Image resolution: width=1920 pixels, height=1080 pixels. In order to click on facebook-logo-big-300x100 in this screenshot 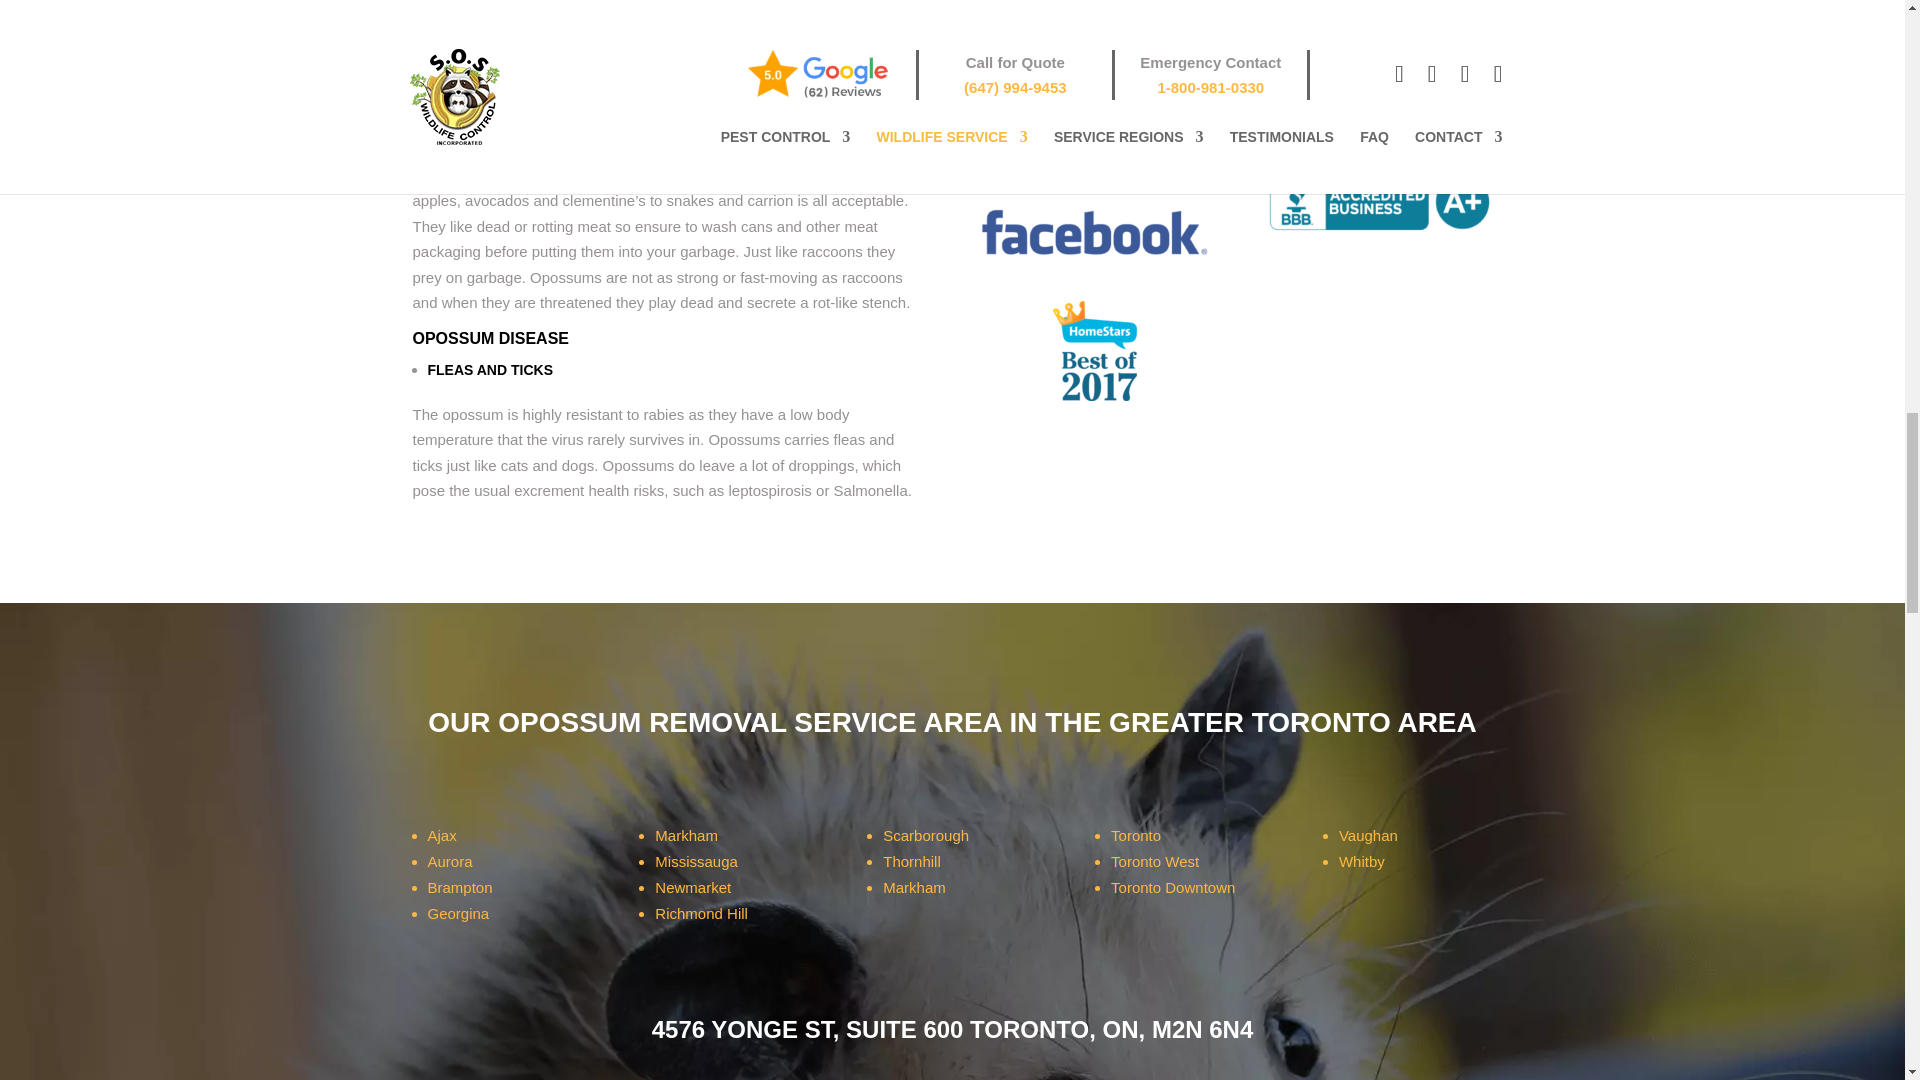, I will do `click(1094, 233)`.